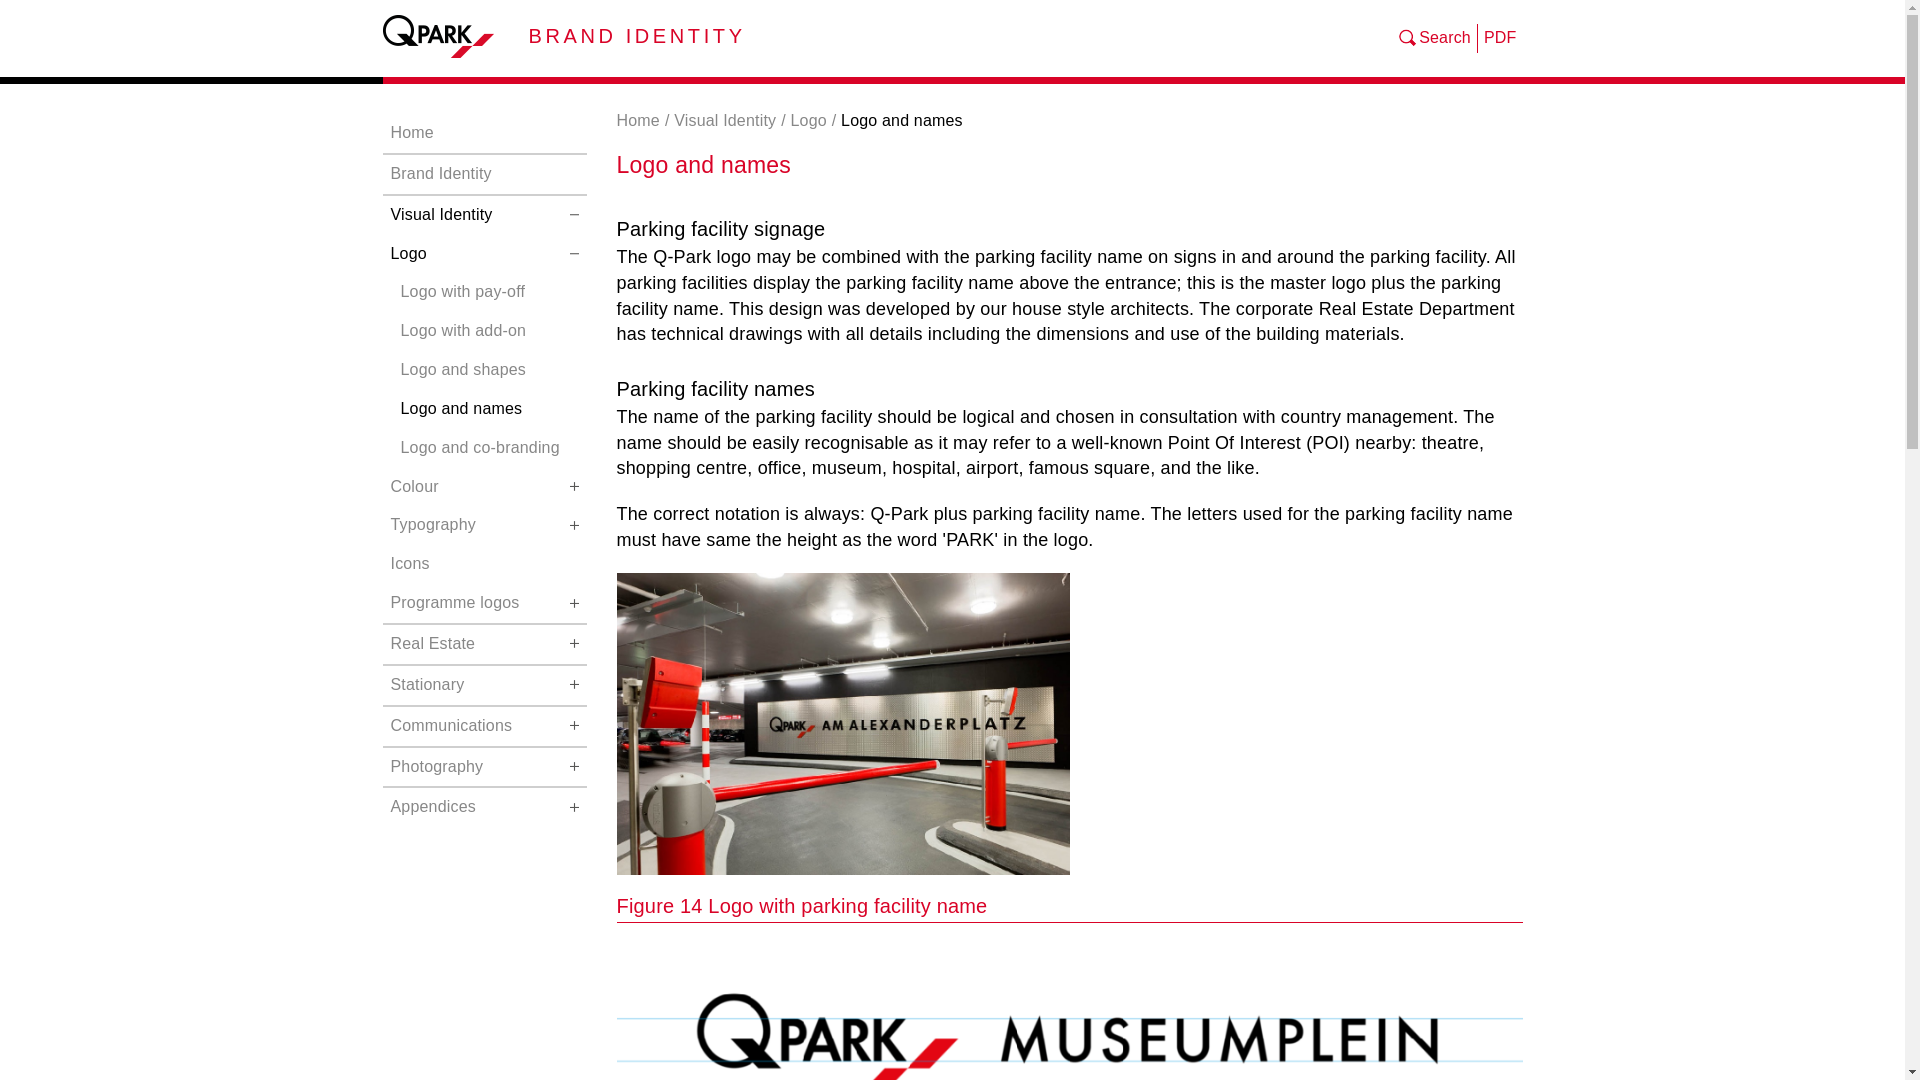 The image size is (1920, 1080). What do you see at coordinates (488, 292) in the screenshot?
I see `Logo with pay-off` at bounding box center [488, 292].